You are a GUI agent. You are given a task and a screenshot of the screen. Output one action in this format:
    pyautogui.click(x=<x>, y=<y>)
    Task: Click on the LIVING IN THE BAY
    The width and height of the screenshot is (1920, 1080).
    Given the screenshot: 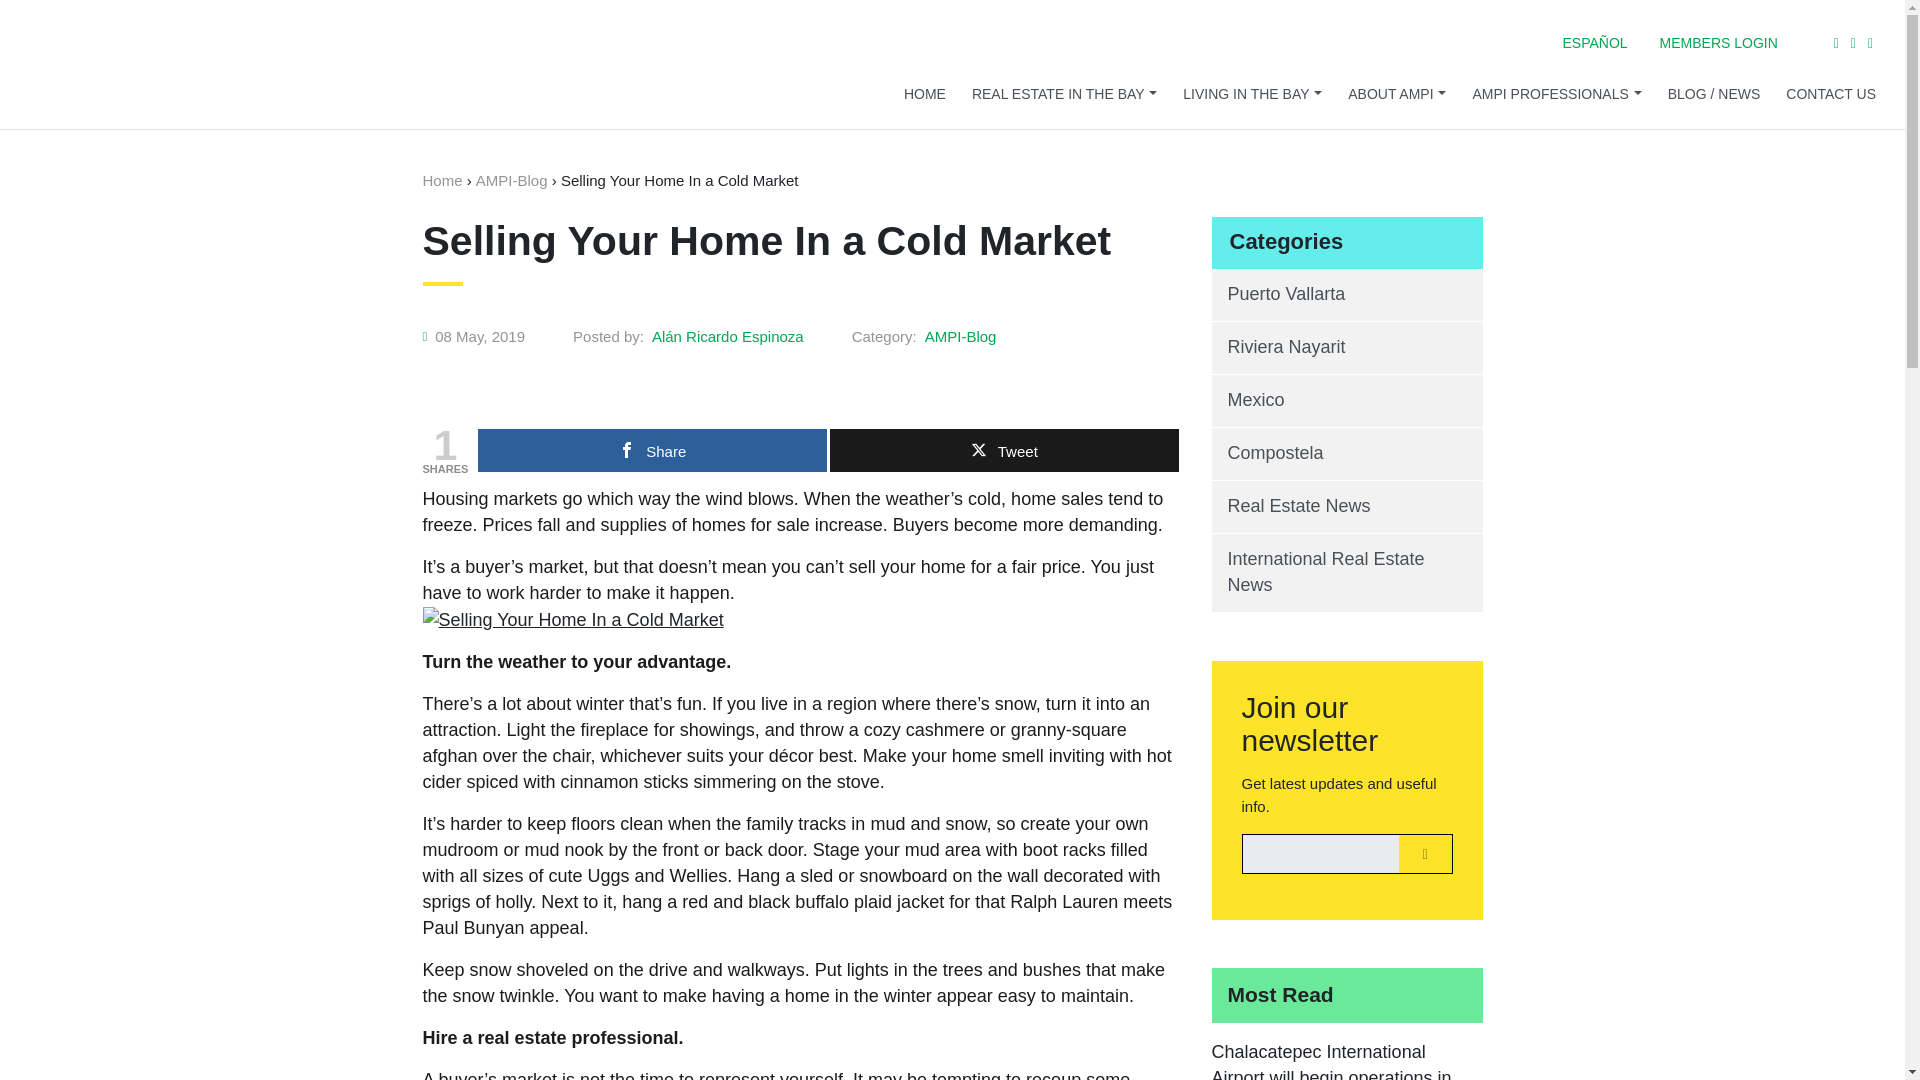 What is the action you would take?
    pyautogui.click(x=1252, y=94)
    